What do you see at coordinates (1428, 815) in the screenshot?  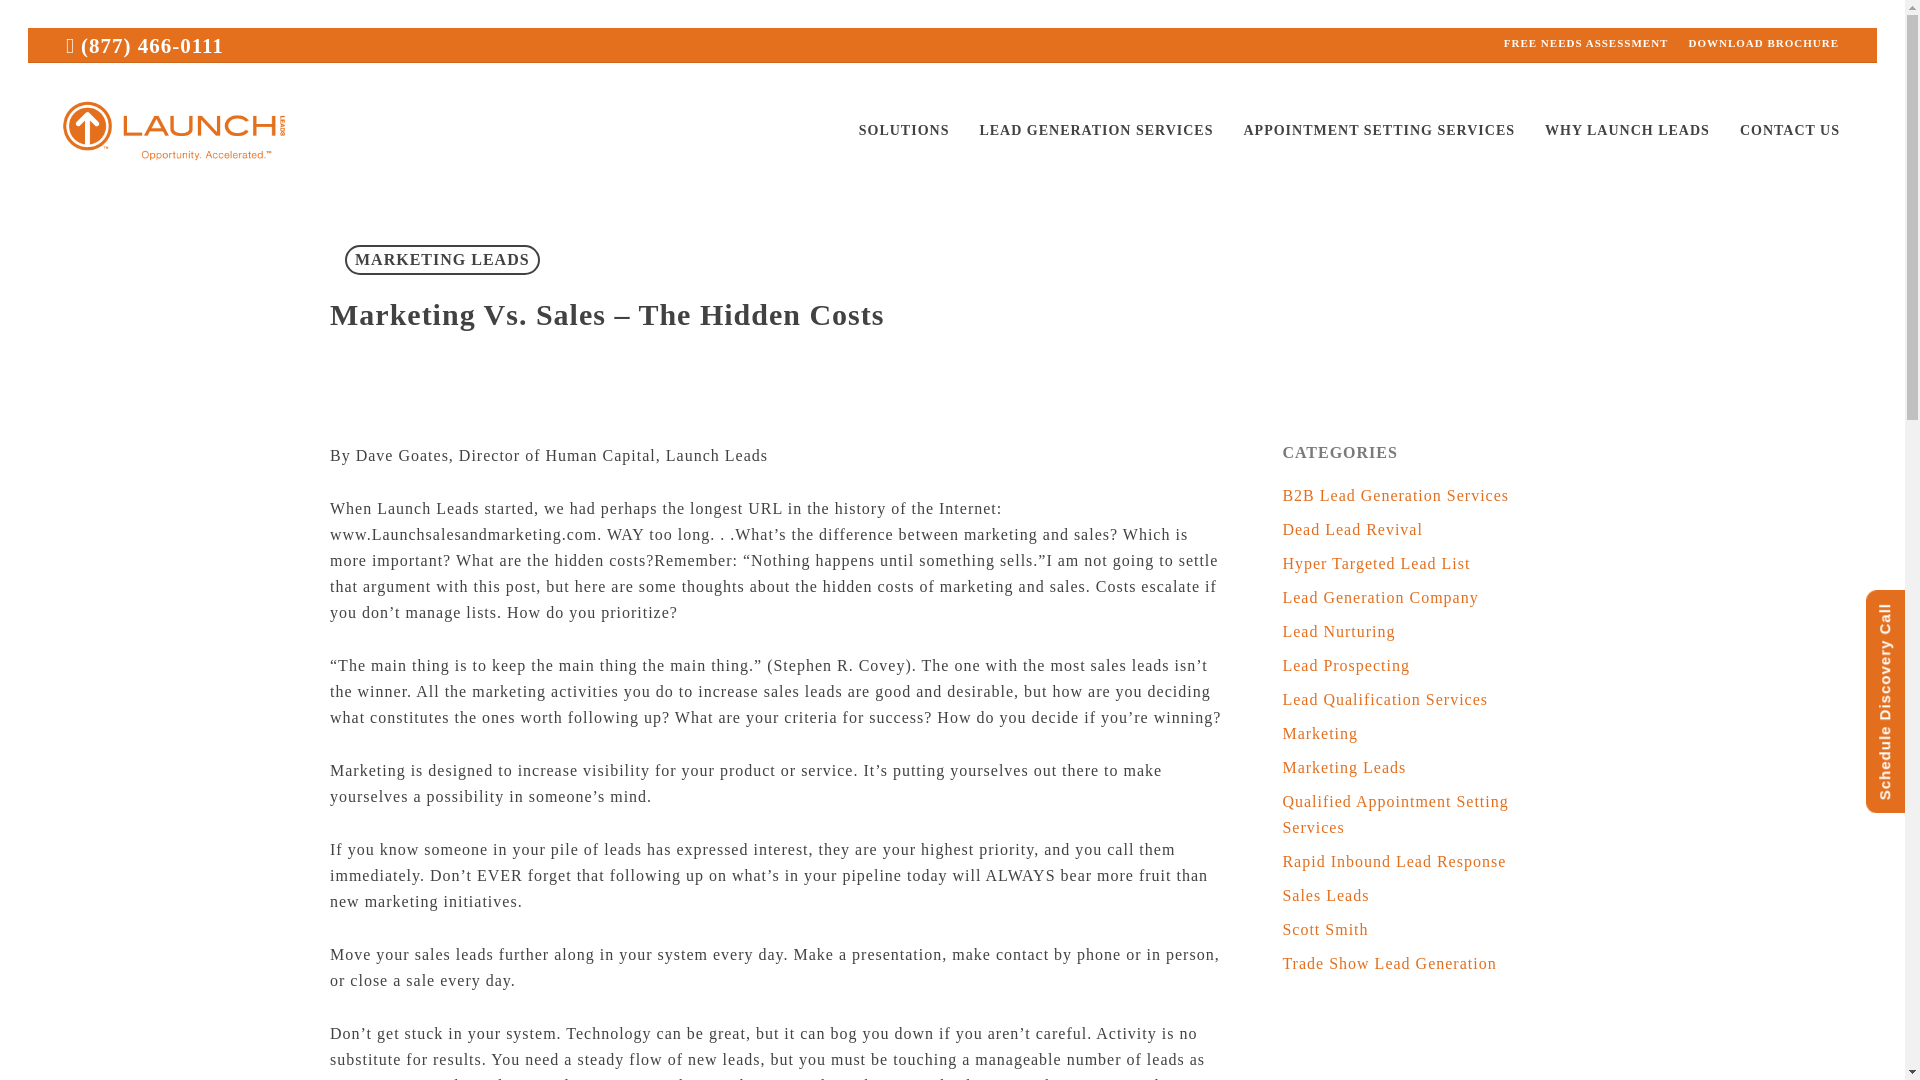 I see `Qualified Appointment Setting Services` at bounding box center [1428, 815].